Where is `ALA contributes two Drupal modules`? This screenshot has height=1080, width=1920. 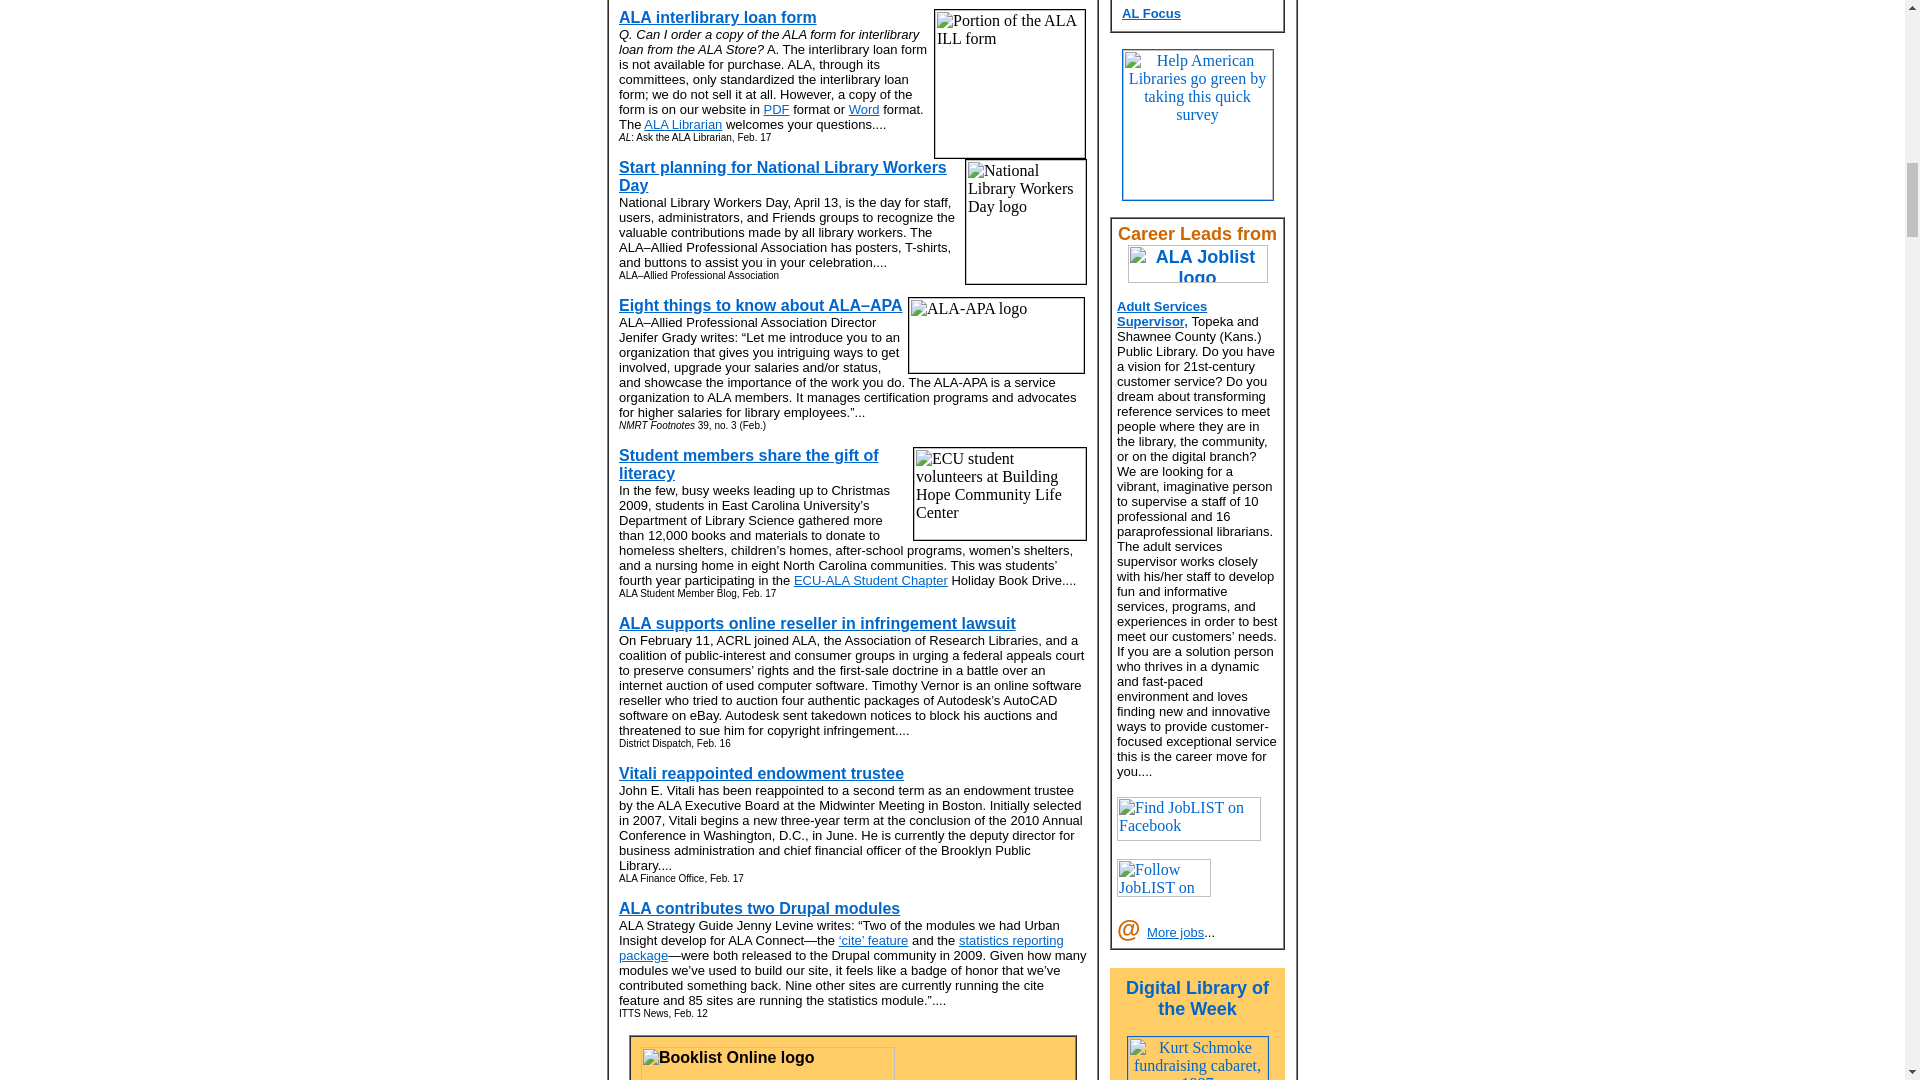
ALA contributes two Drupal modules is located at coordinates (759, 908).